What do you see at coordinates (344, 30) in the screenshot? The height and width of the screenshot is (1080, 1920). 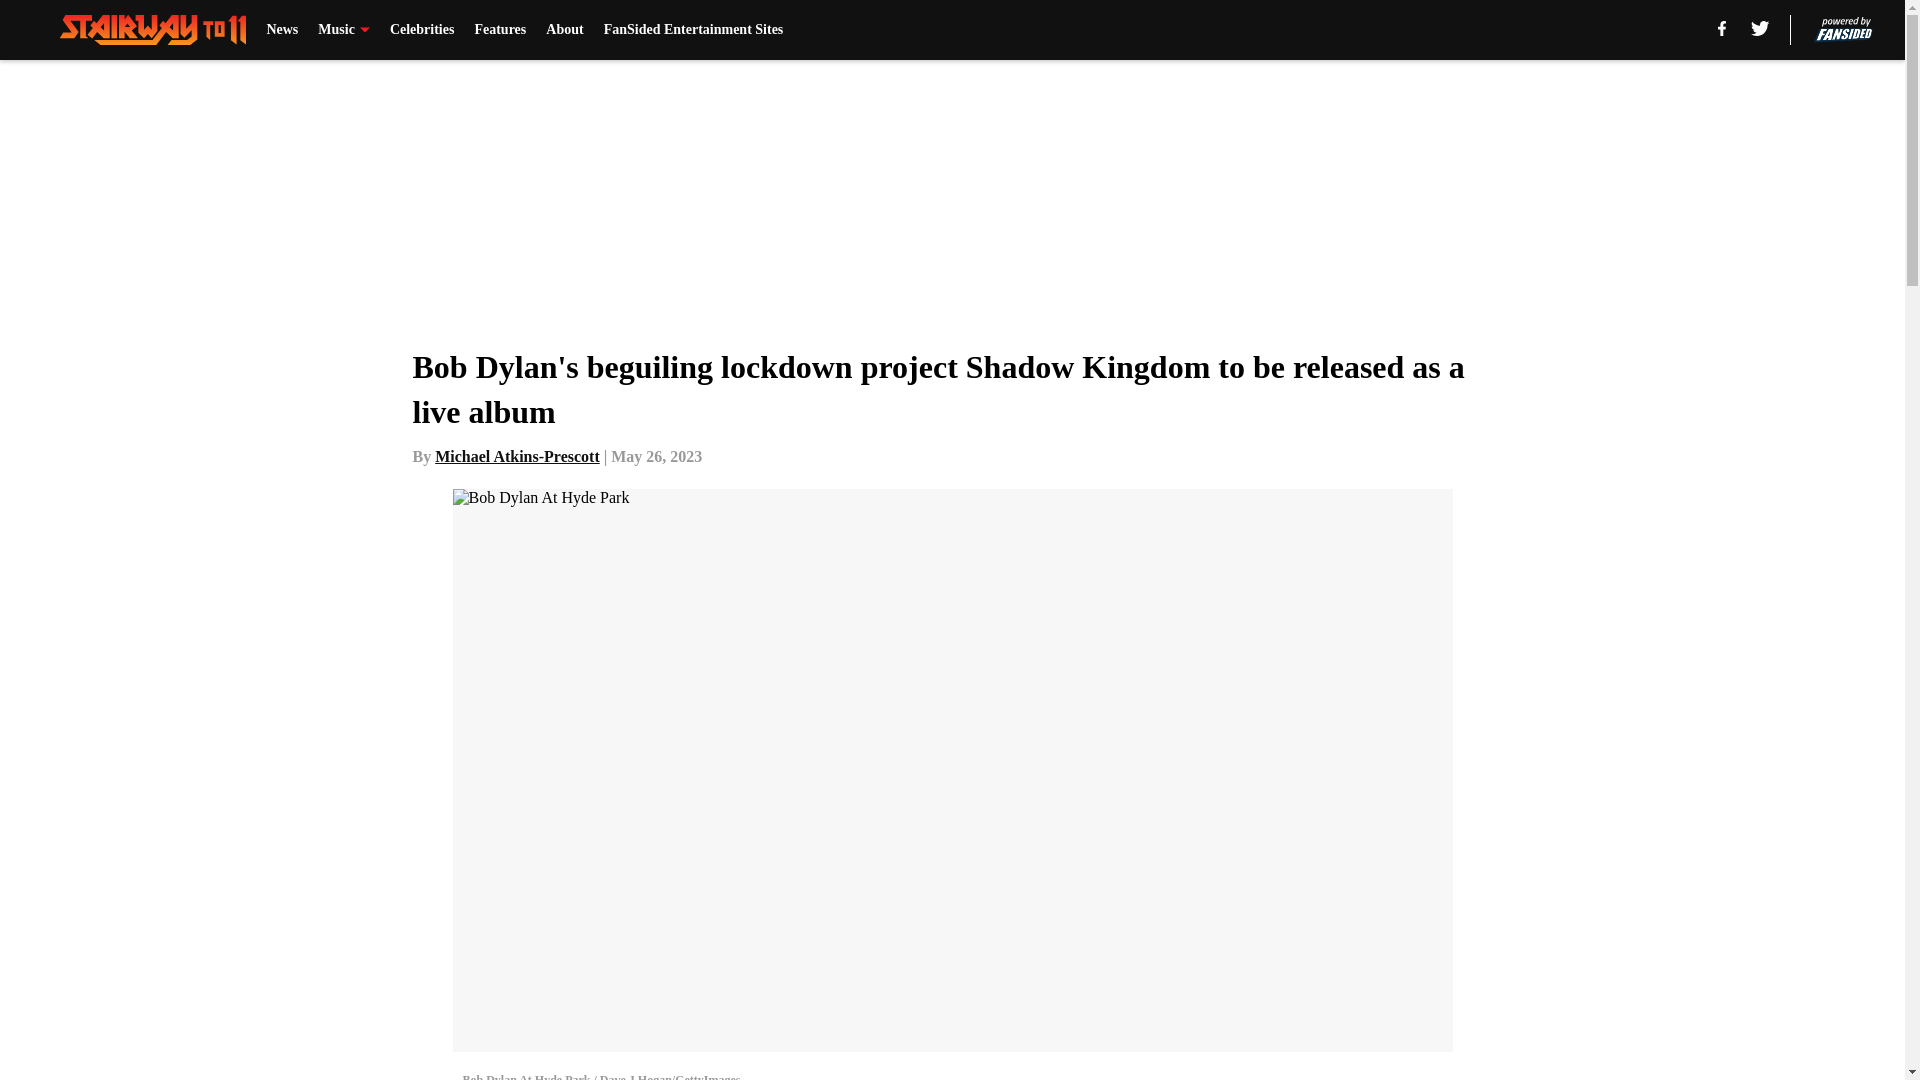 I see `Music` at bounding box center [344, 30].